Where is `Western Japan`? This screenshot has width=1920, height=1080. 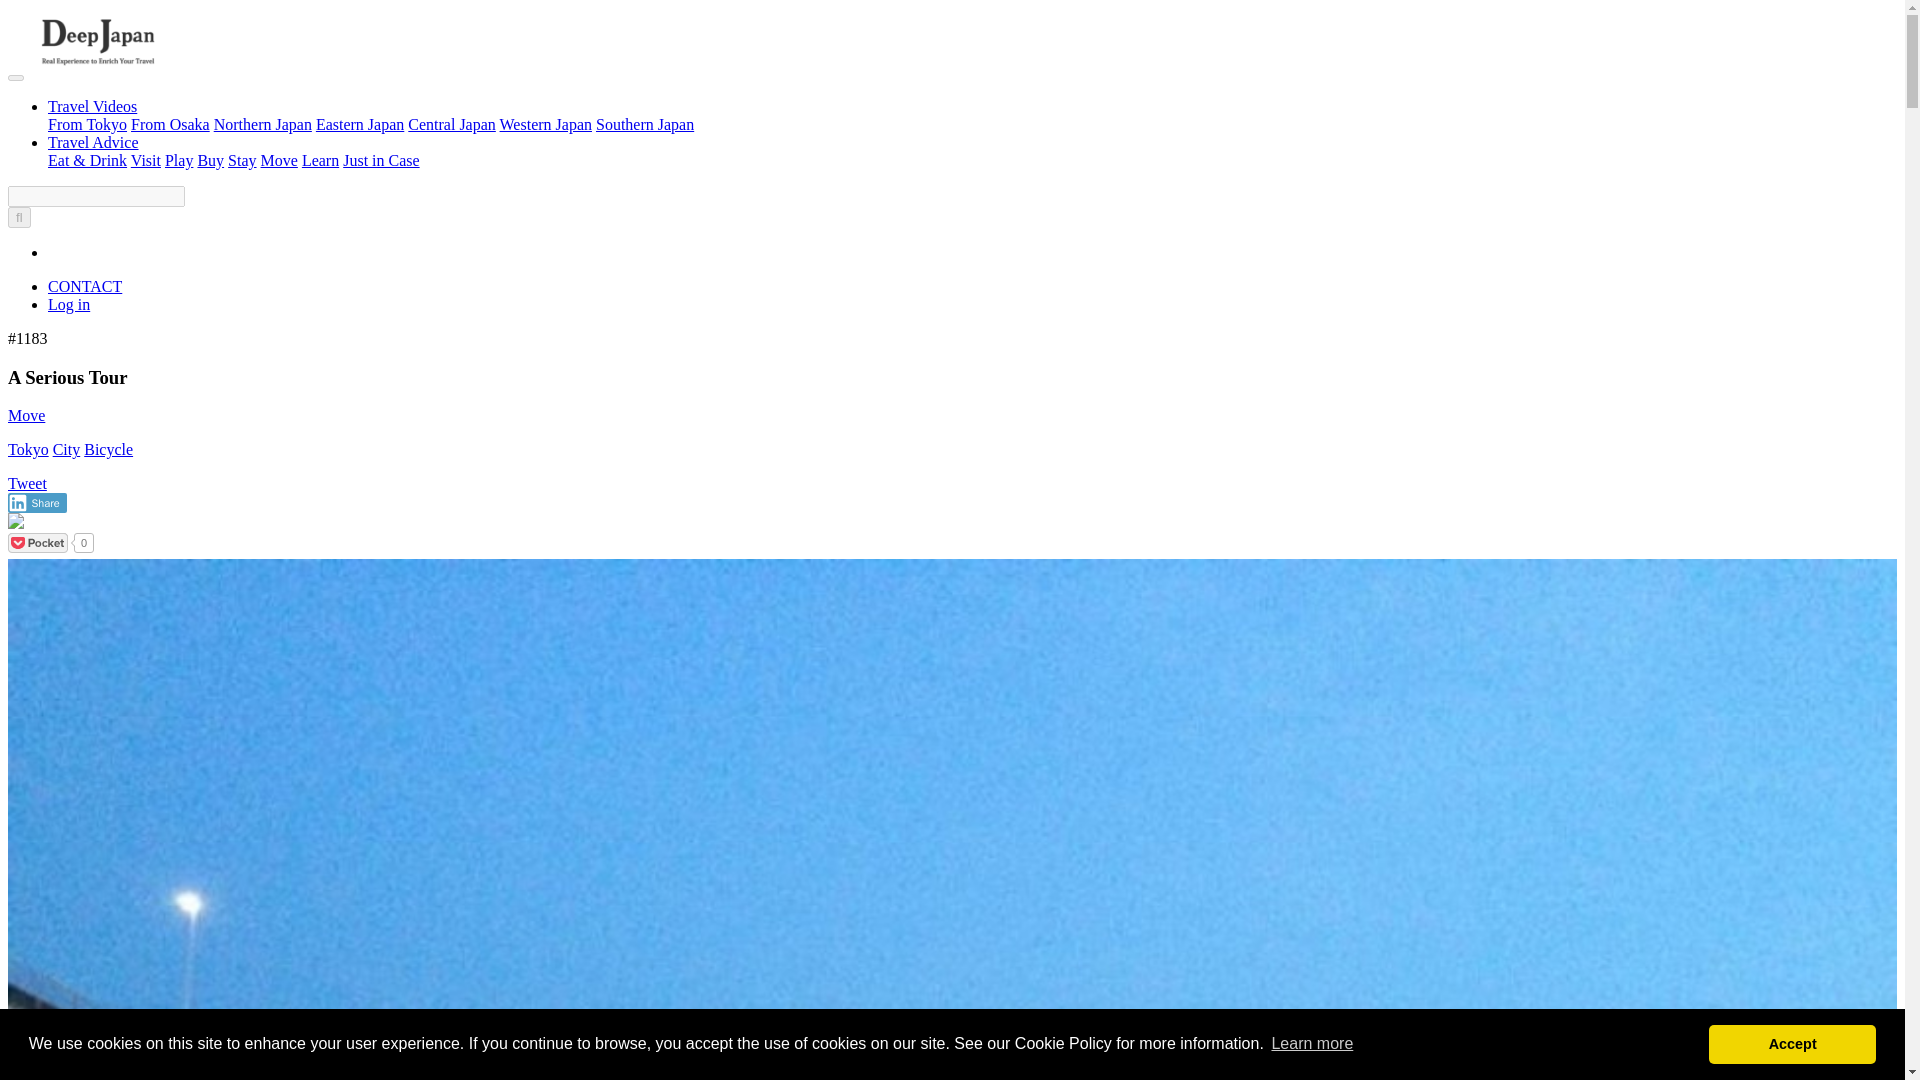
Western Japan is located at coordinates (545, 124).